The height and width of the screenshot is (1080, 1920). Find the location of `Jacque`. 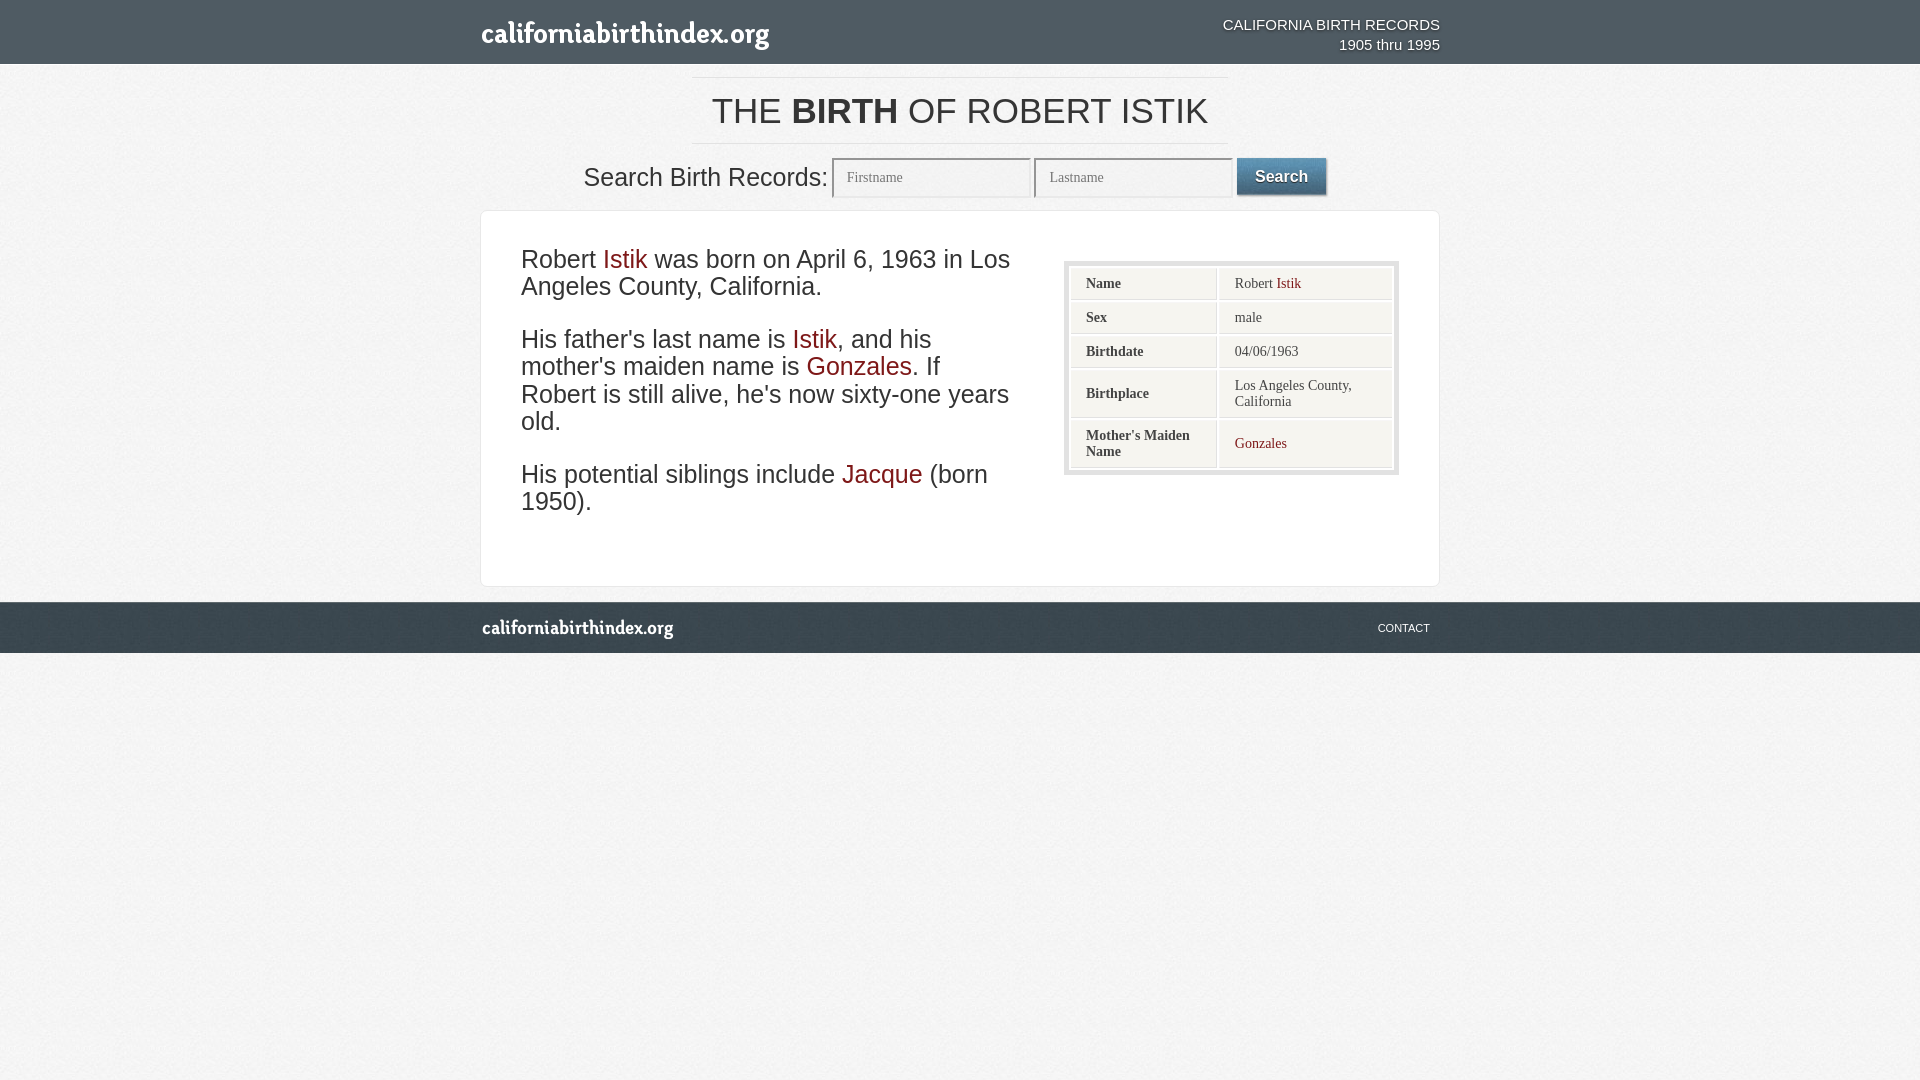

Jacque is located at coordinates (882, 474).